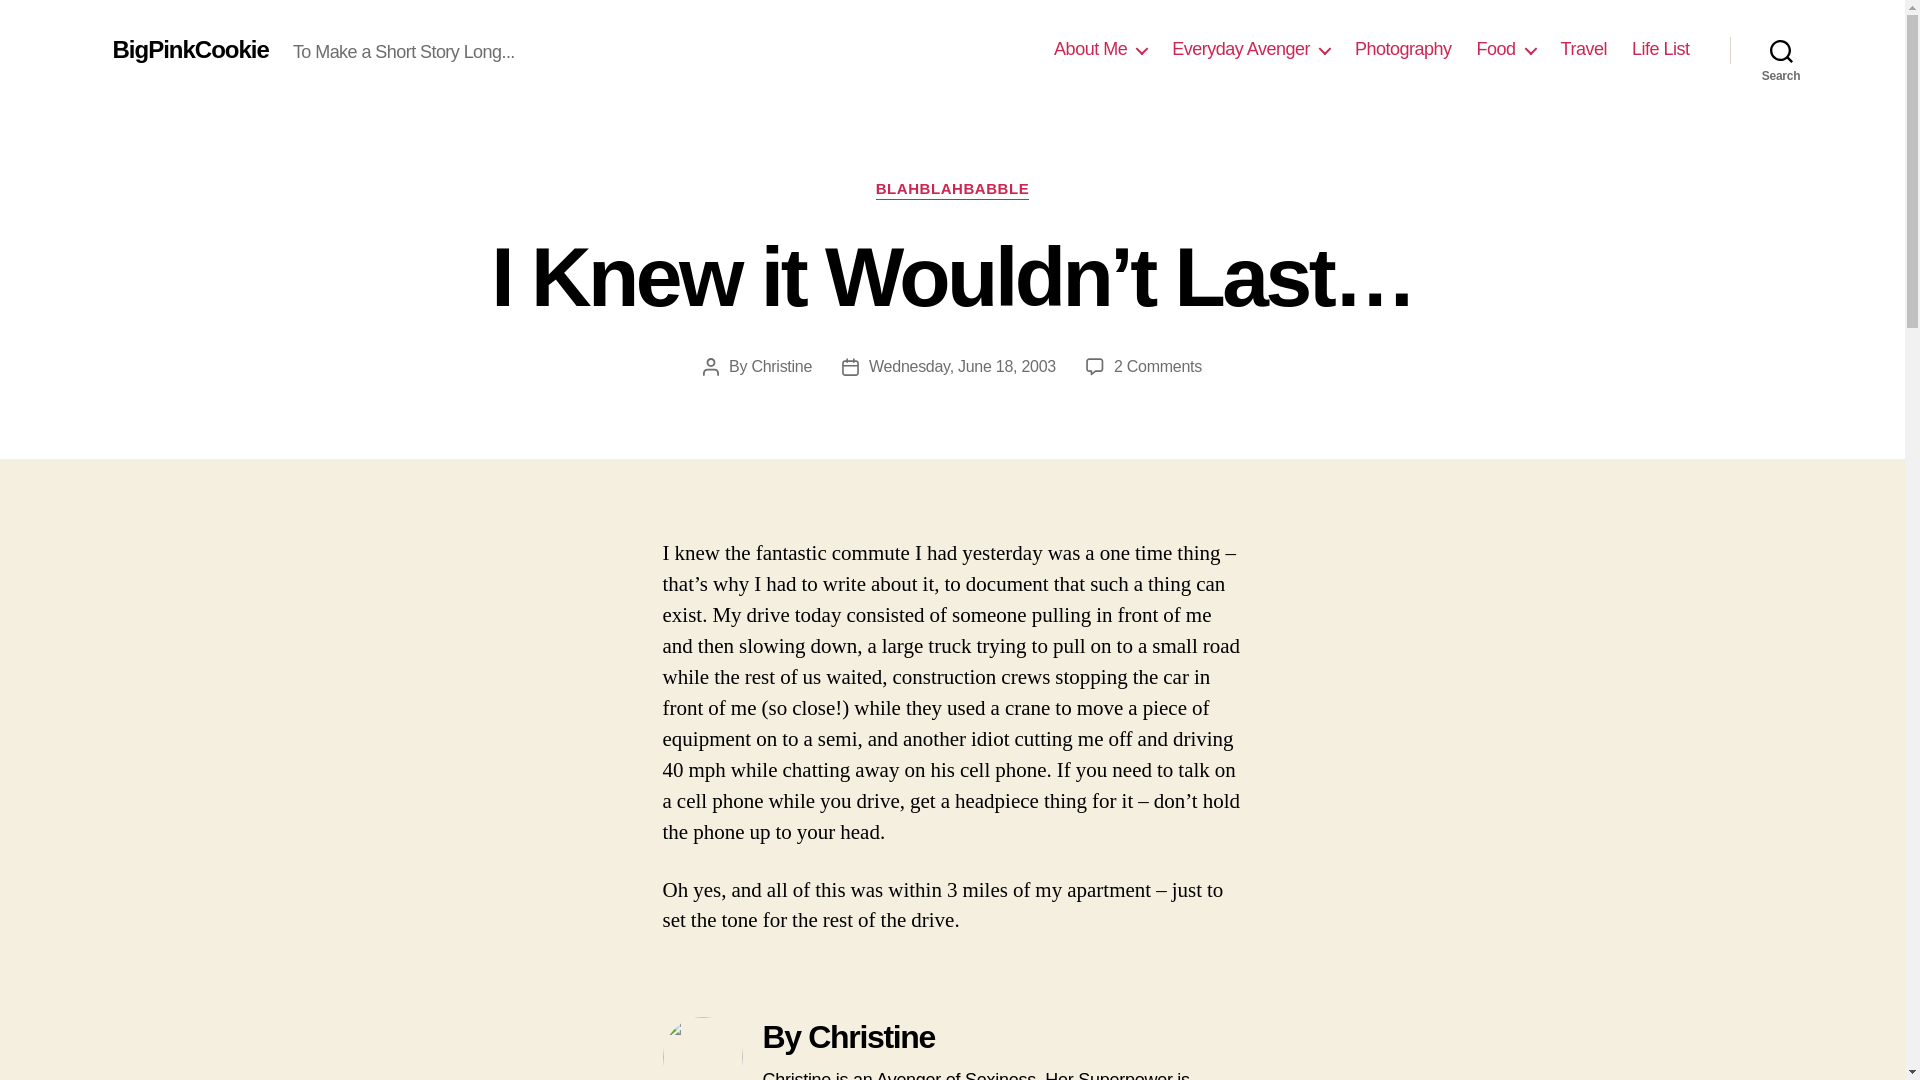  I want to click on Travel, so click(1584, 49).